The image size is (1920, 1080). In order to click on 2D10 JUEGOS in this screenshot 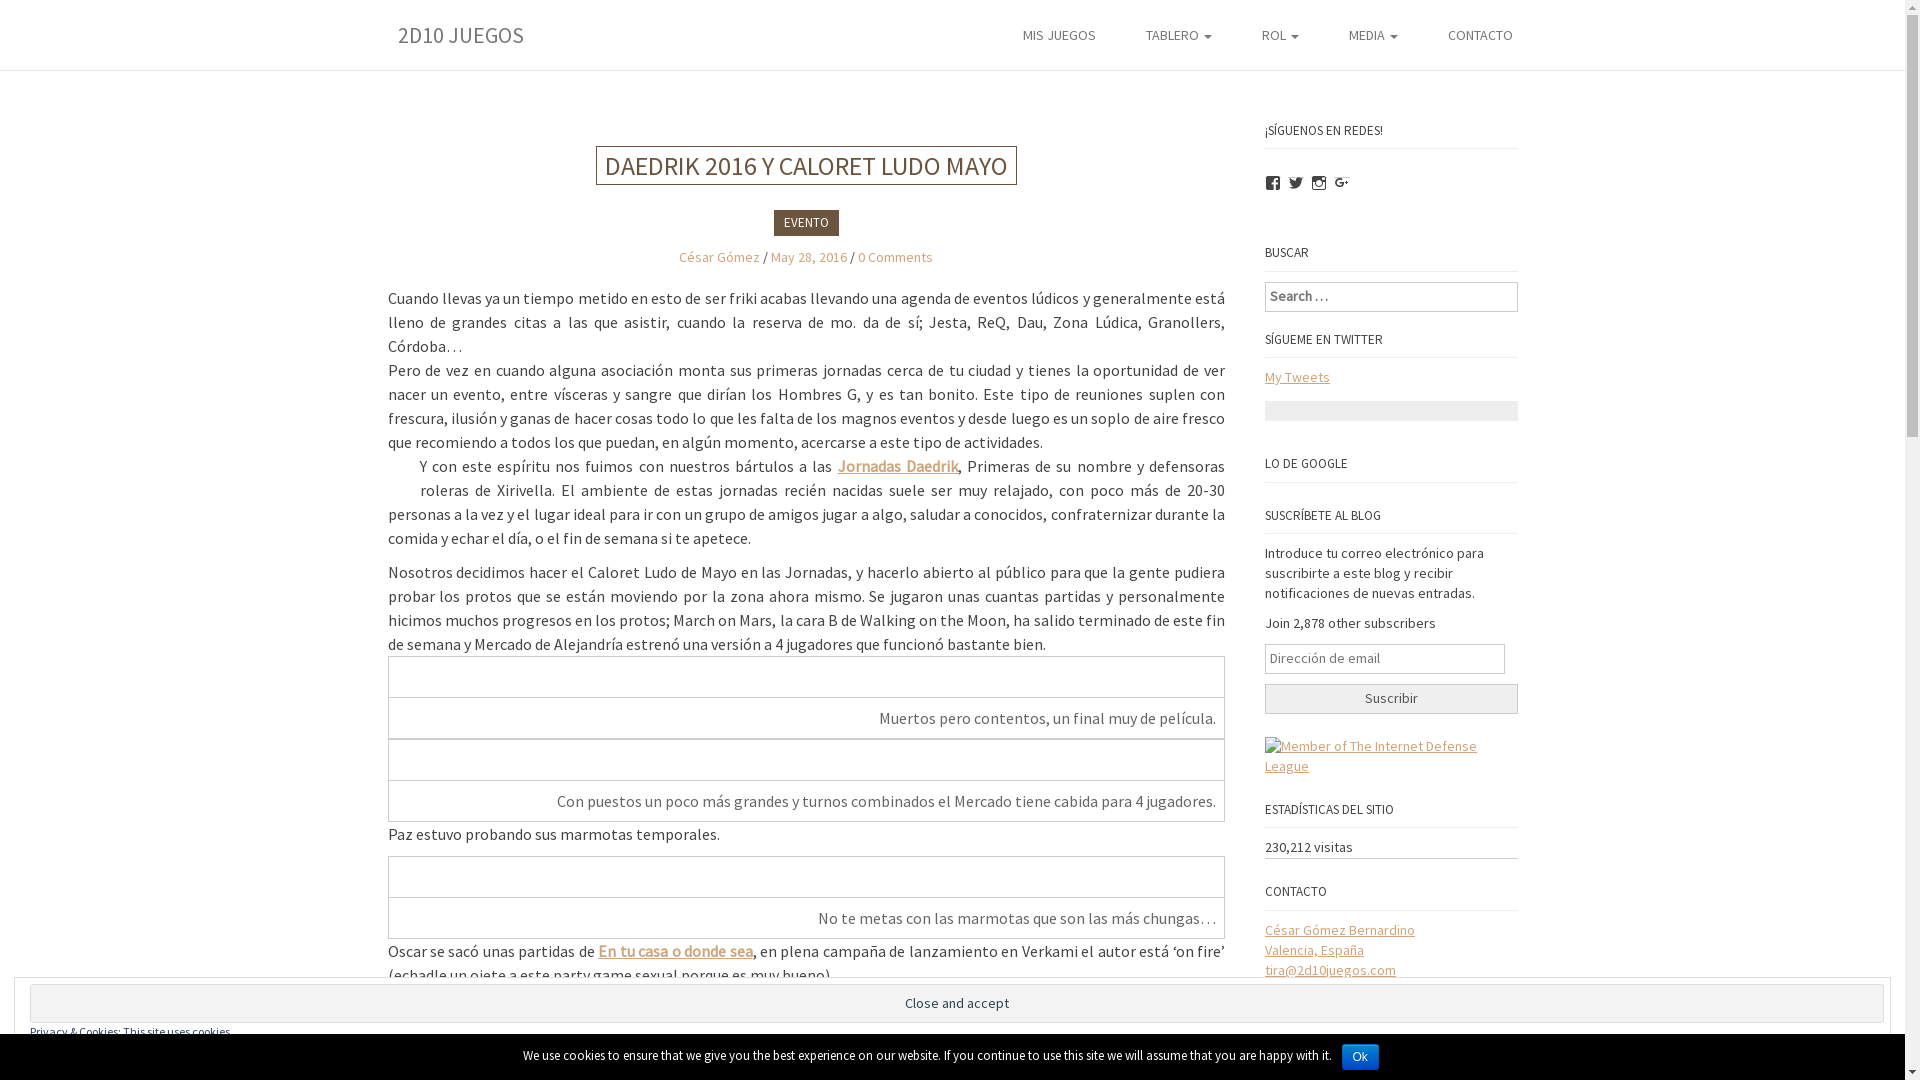, I will do `click(476, 25)`.